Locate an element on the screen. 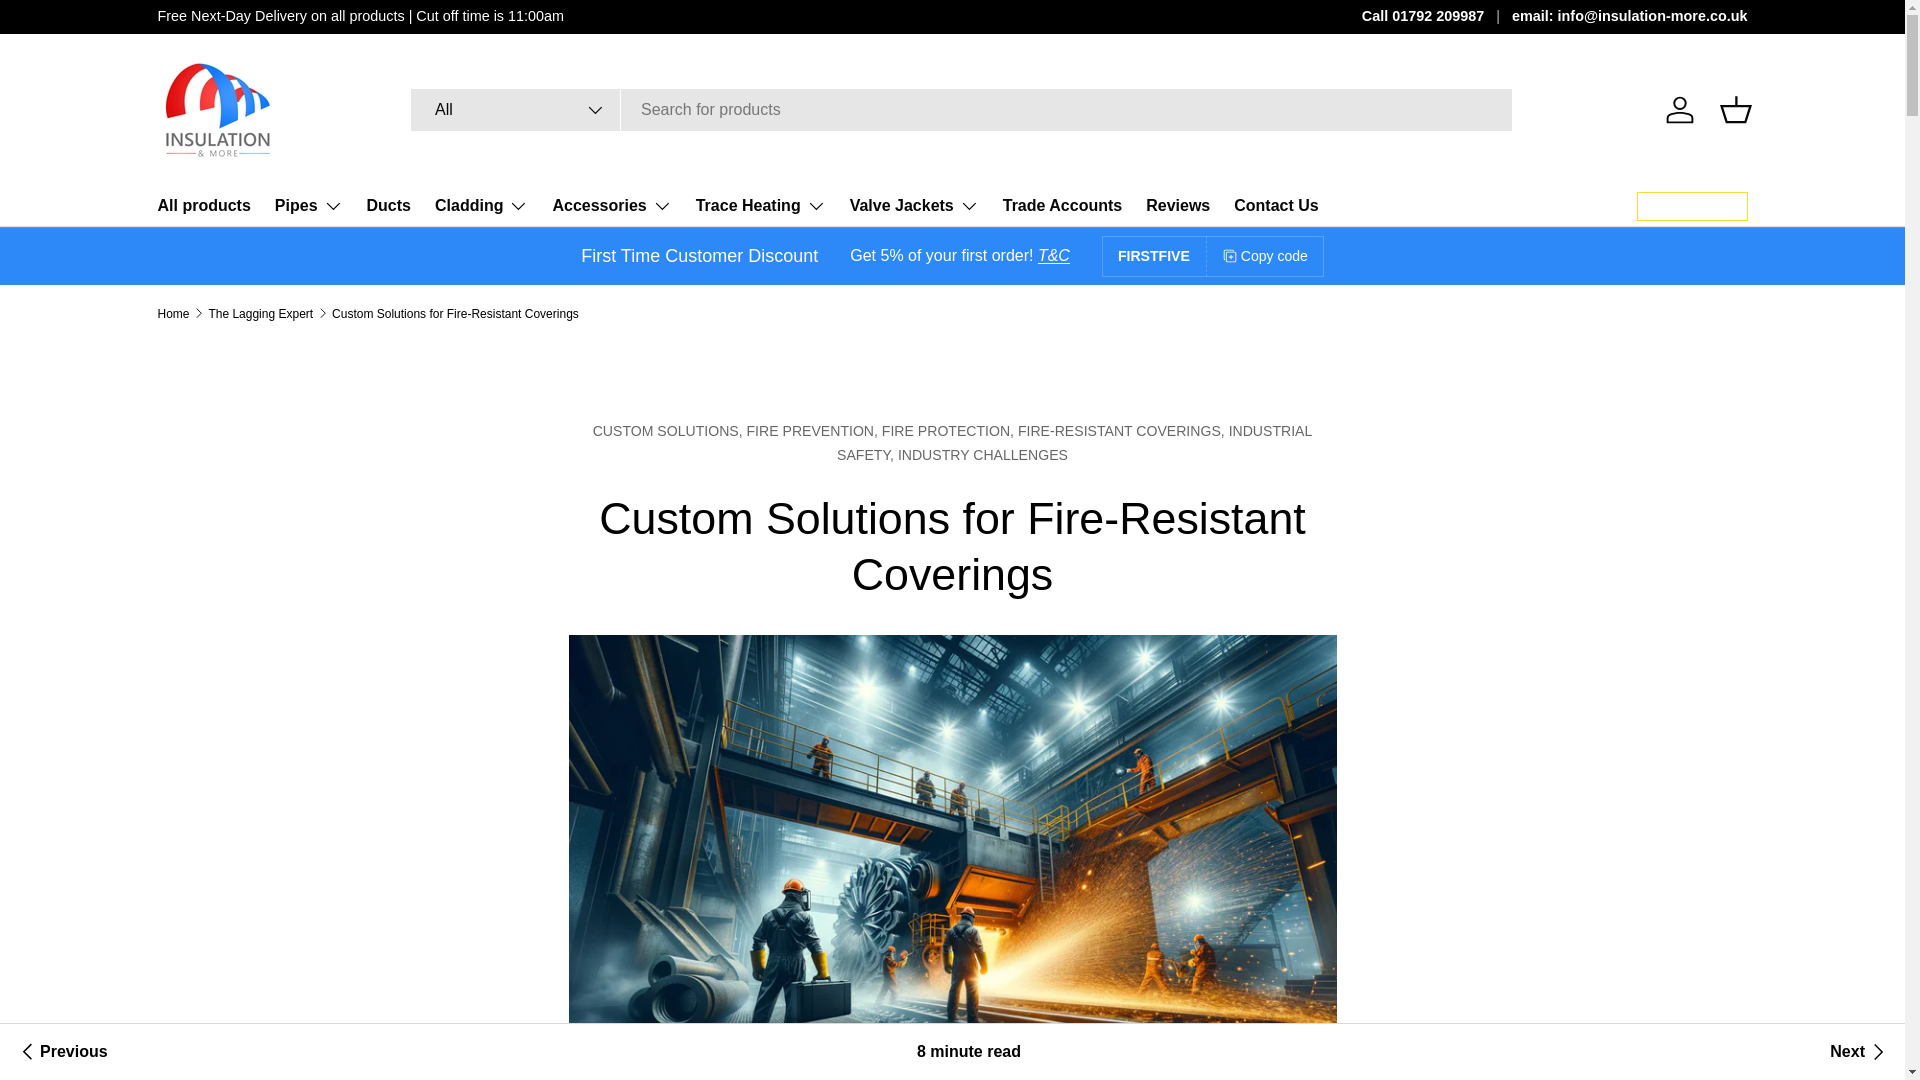 The height and width of the screenshot is (1080, 1920). Accessories is located at coordinates (611, 205).